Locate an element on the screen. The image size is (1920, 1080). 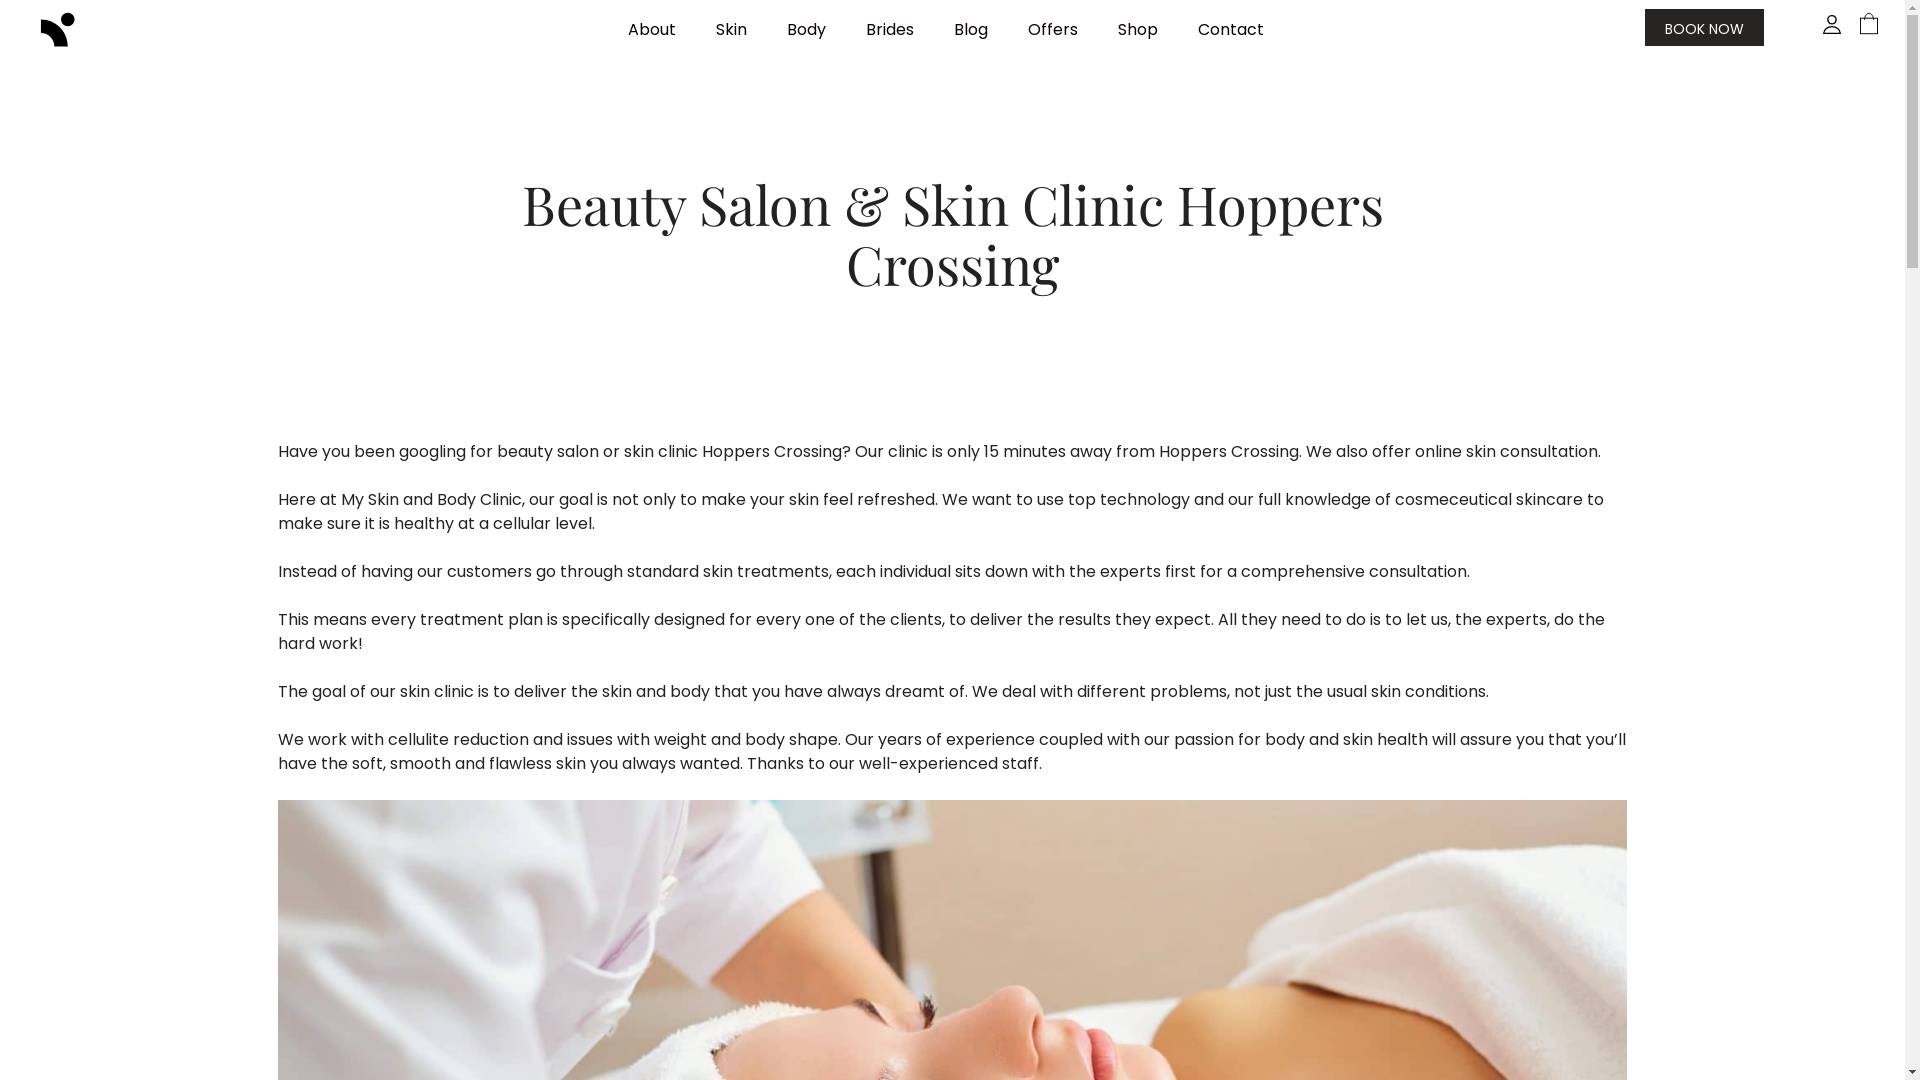
View your shopping cart is located at coordinates (1869, 30).